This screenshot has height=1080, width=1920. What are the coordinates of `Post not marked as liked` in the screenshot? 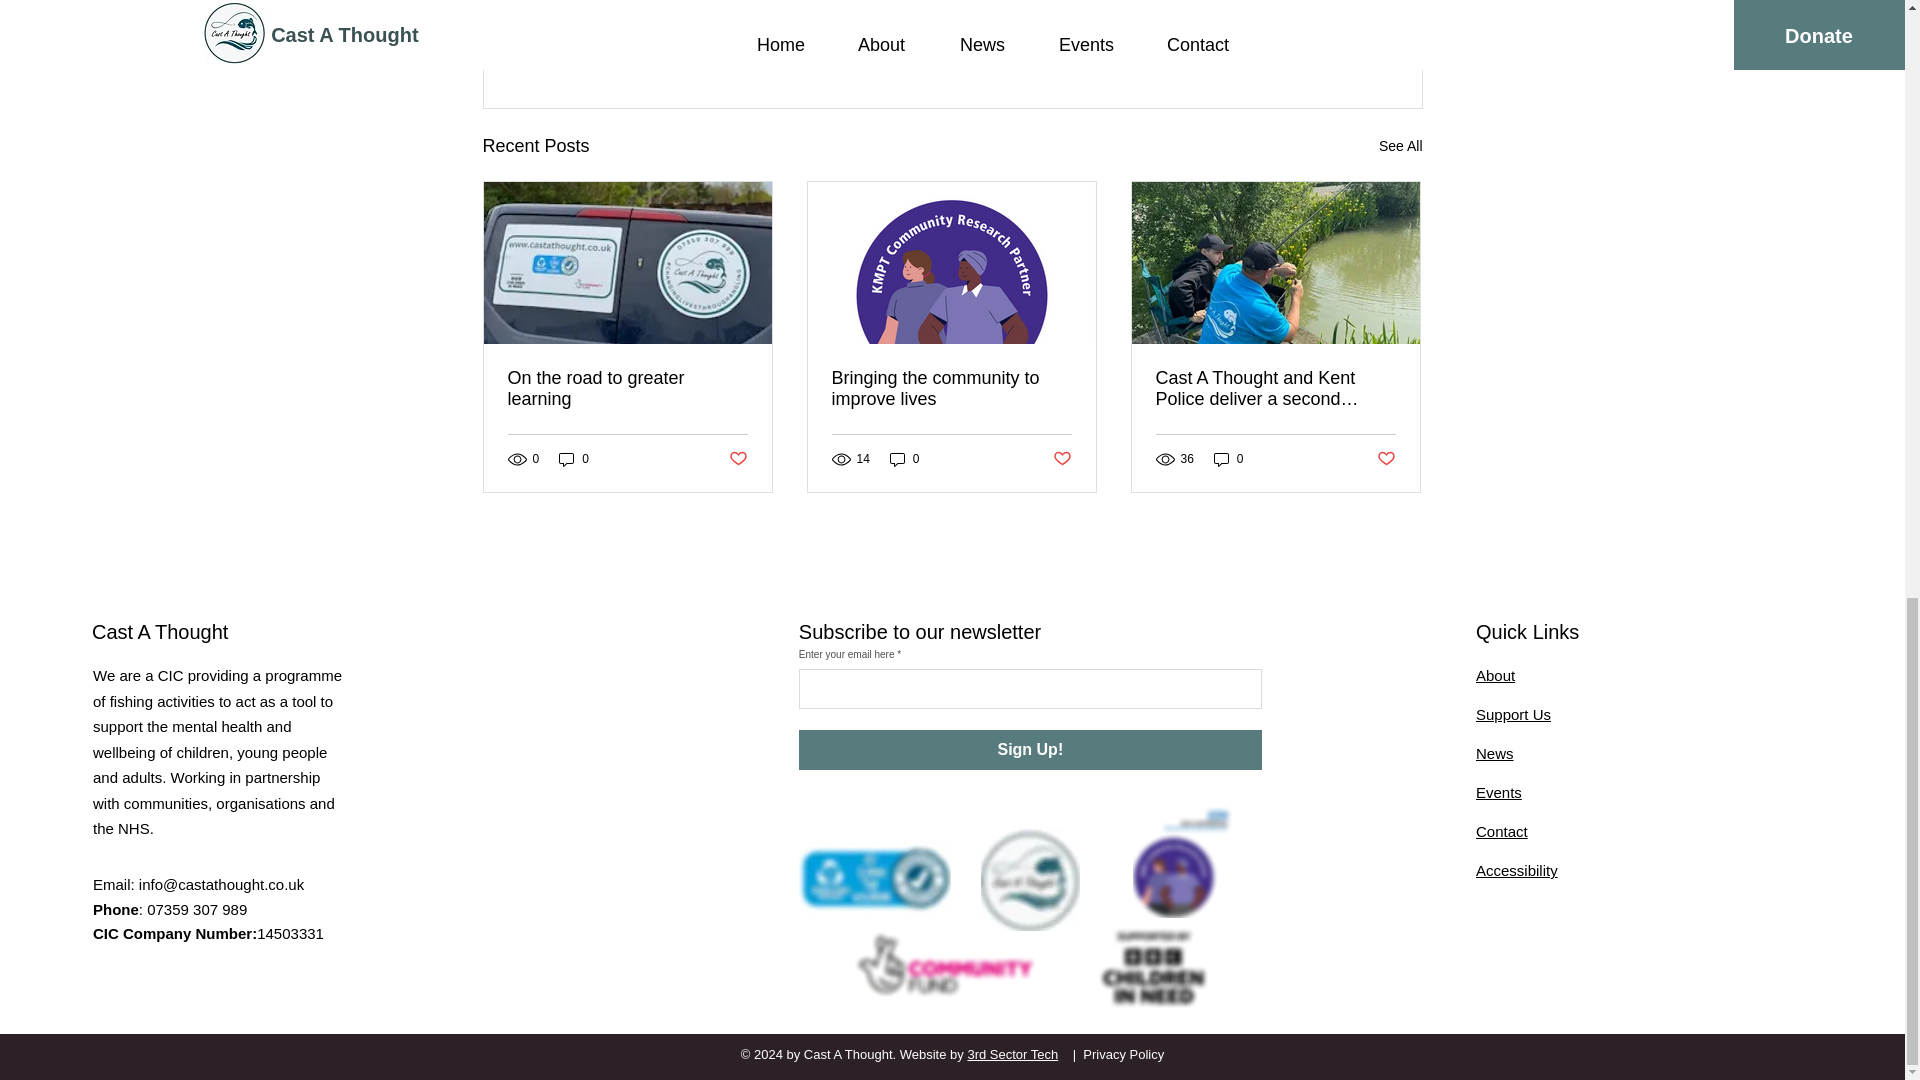 It's located at (736, 458).